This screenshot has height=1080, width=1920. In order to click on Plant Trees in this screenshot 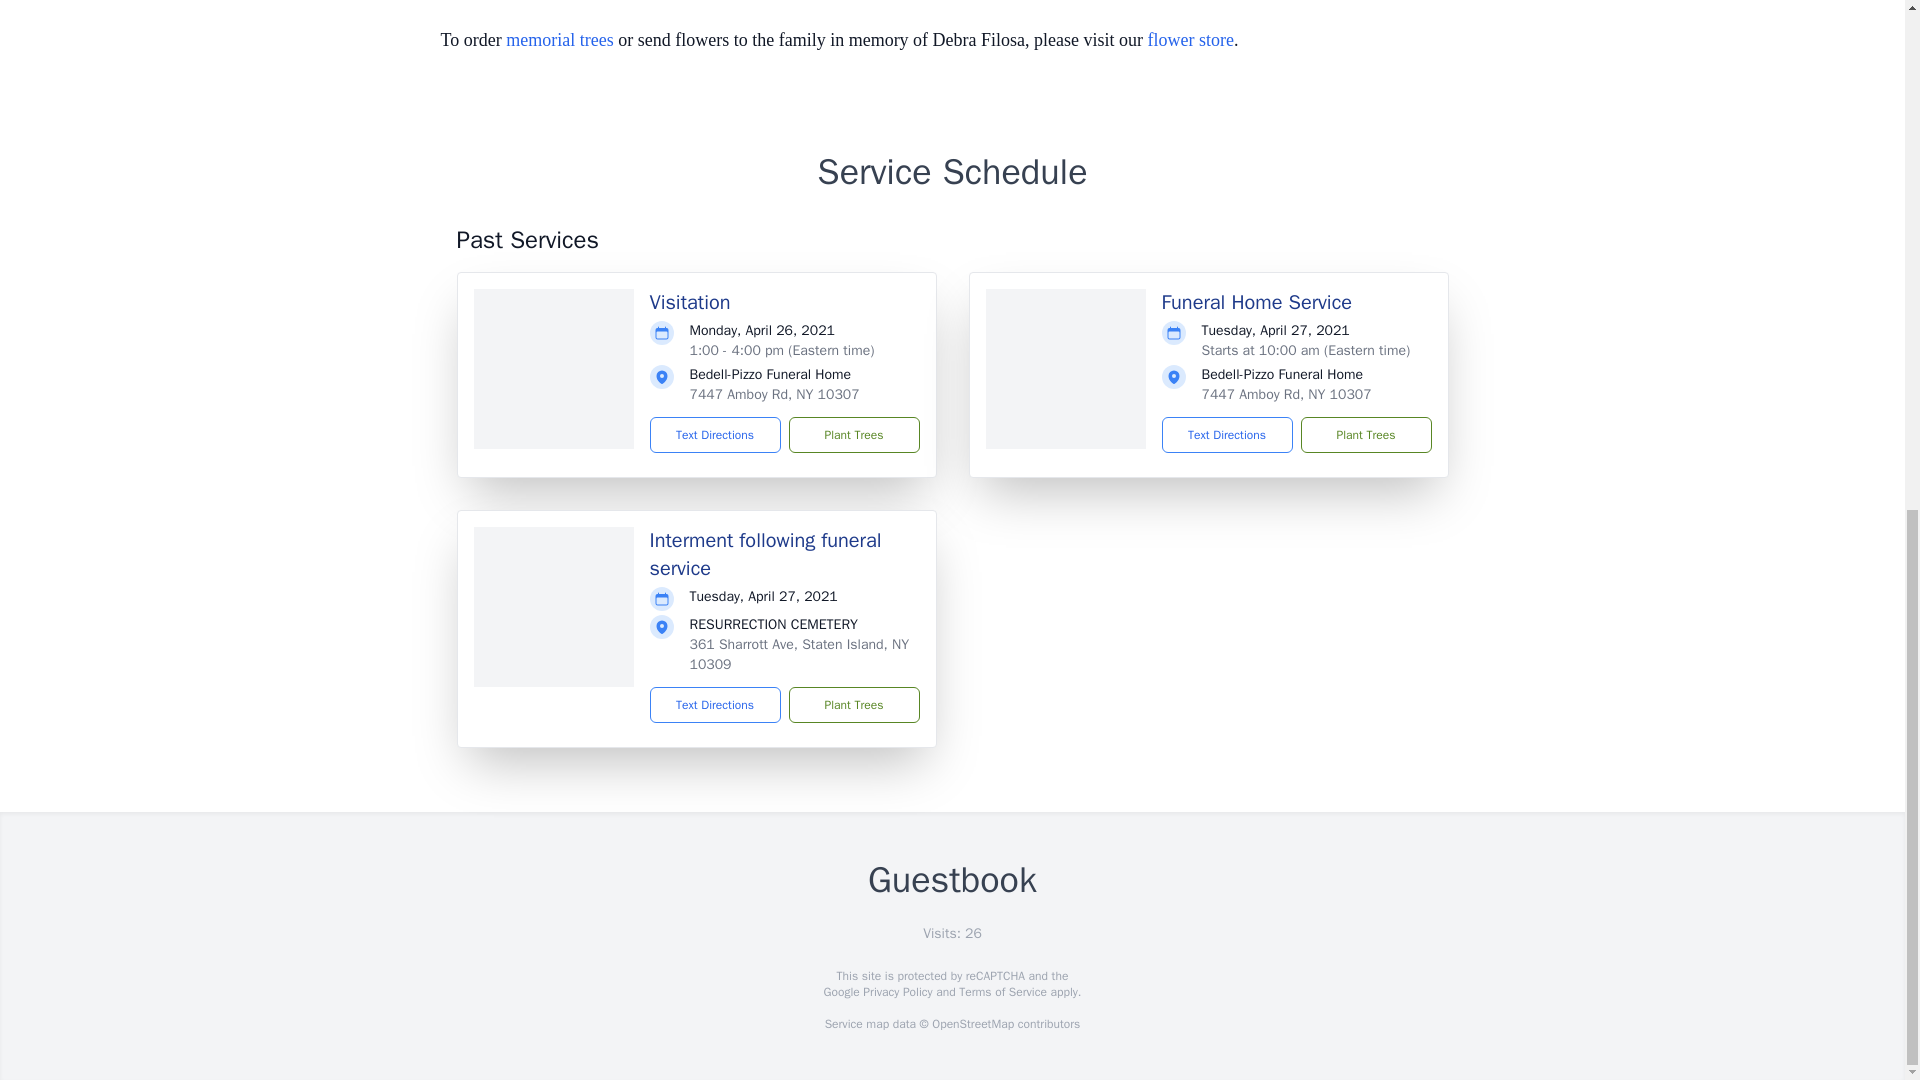, I will do `click(1364, 434)`.